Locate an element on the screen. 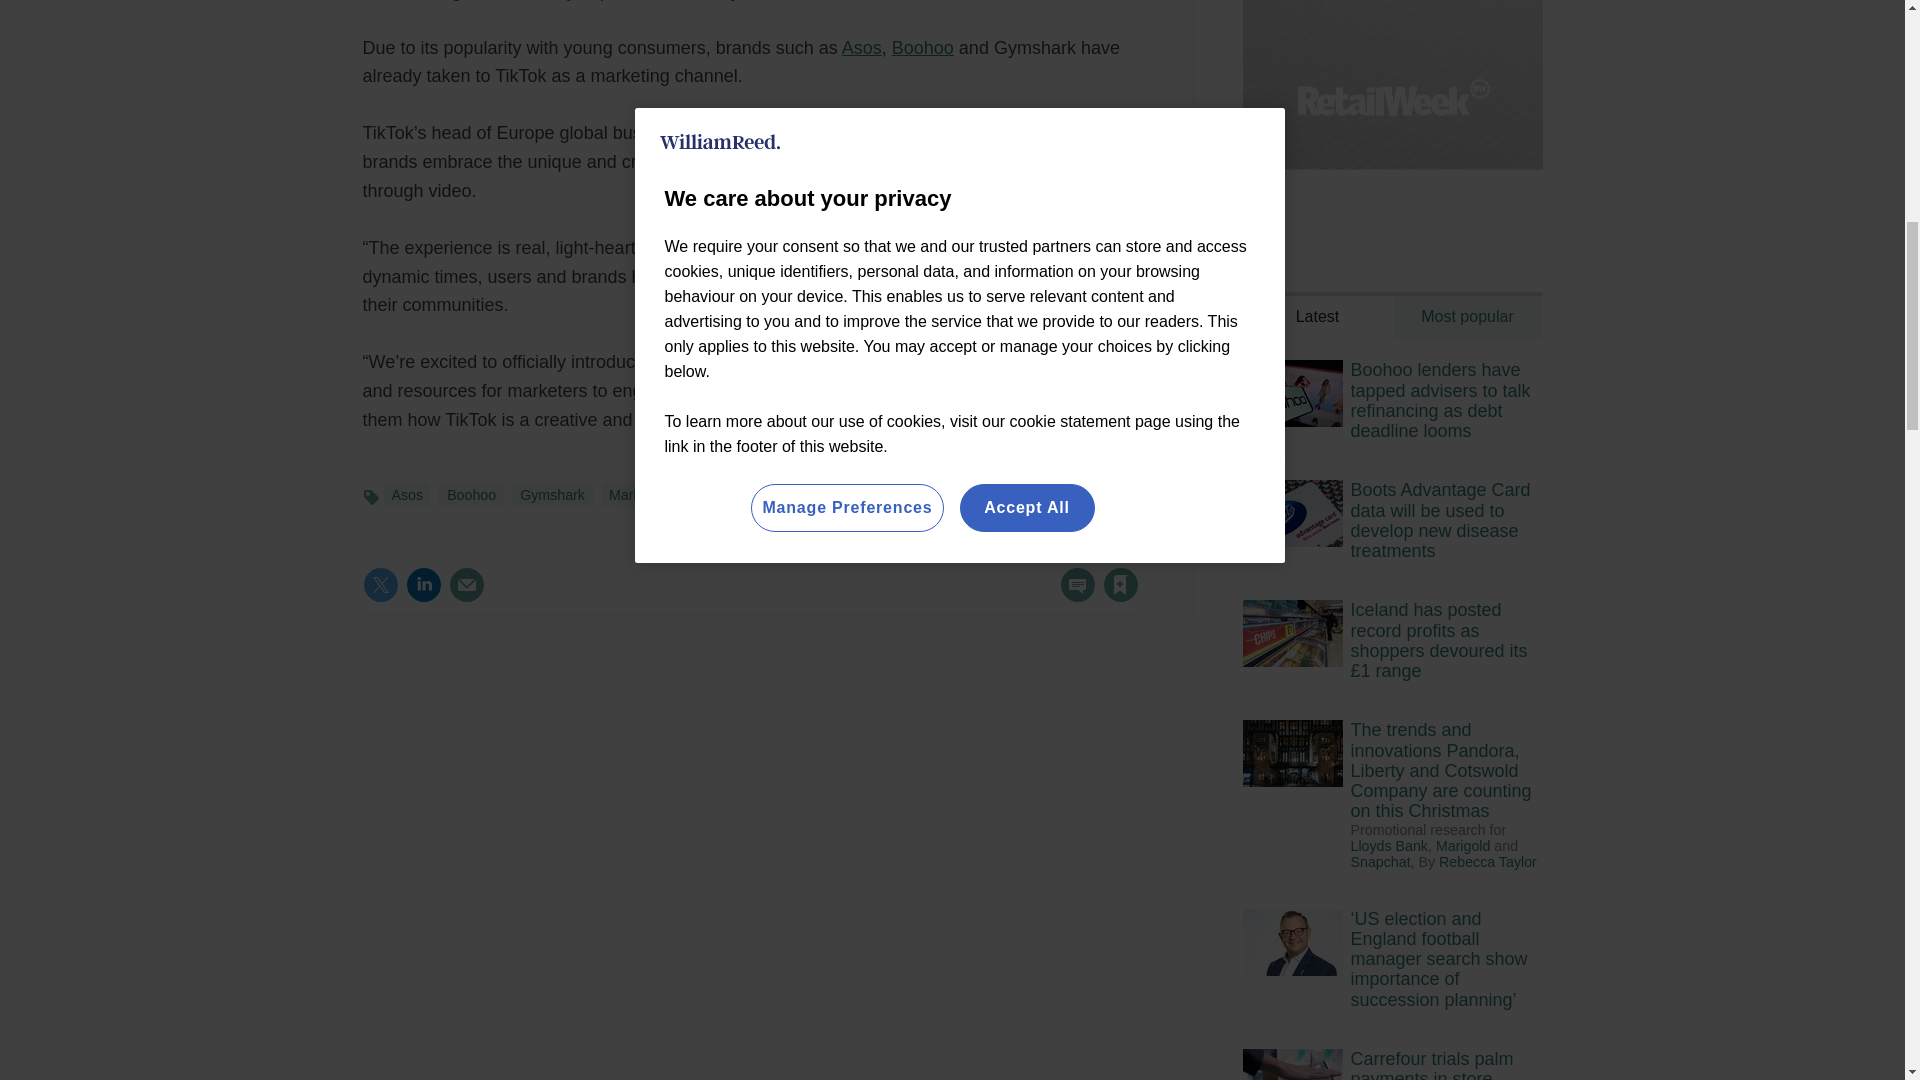 The width and height of the screenshot is (1920, 1080). No comments is located at coordinates (1072, 596).